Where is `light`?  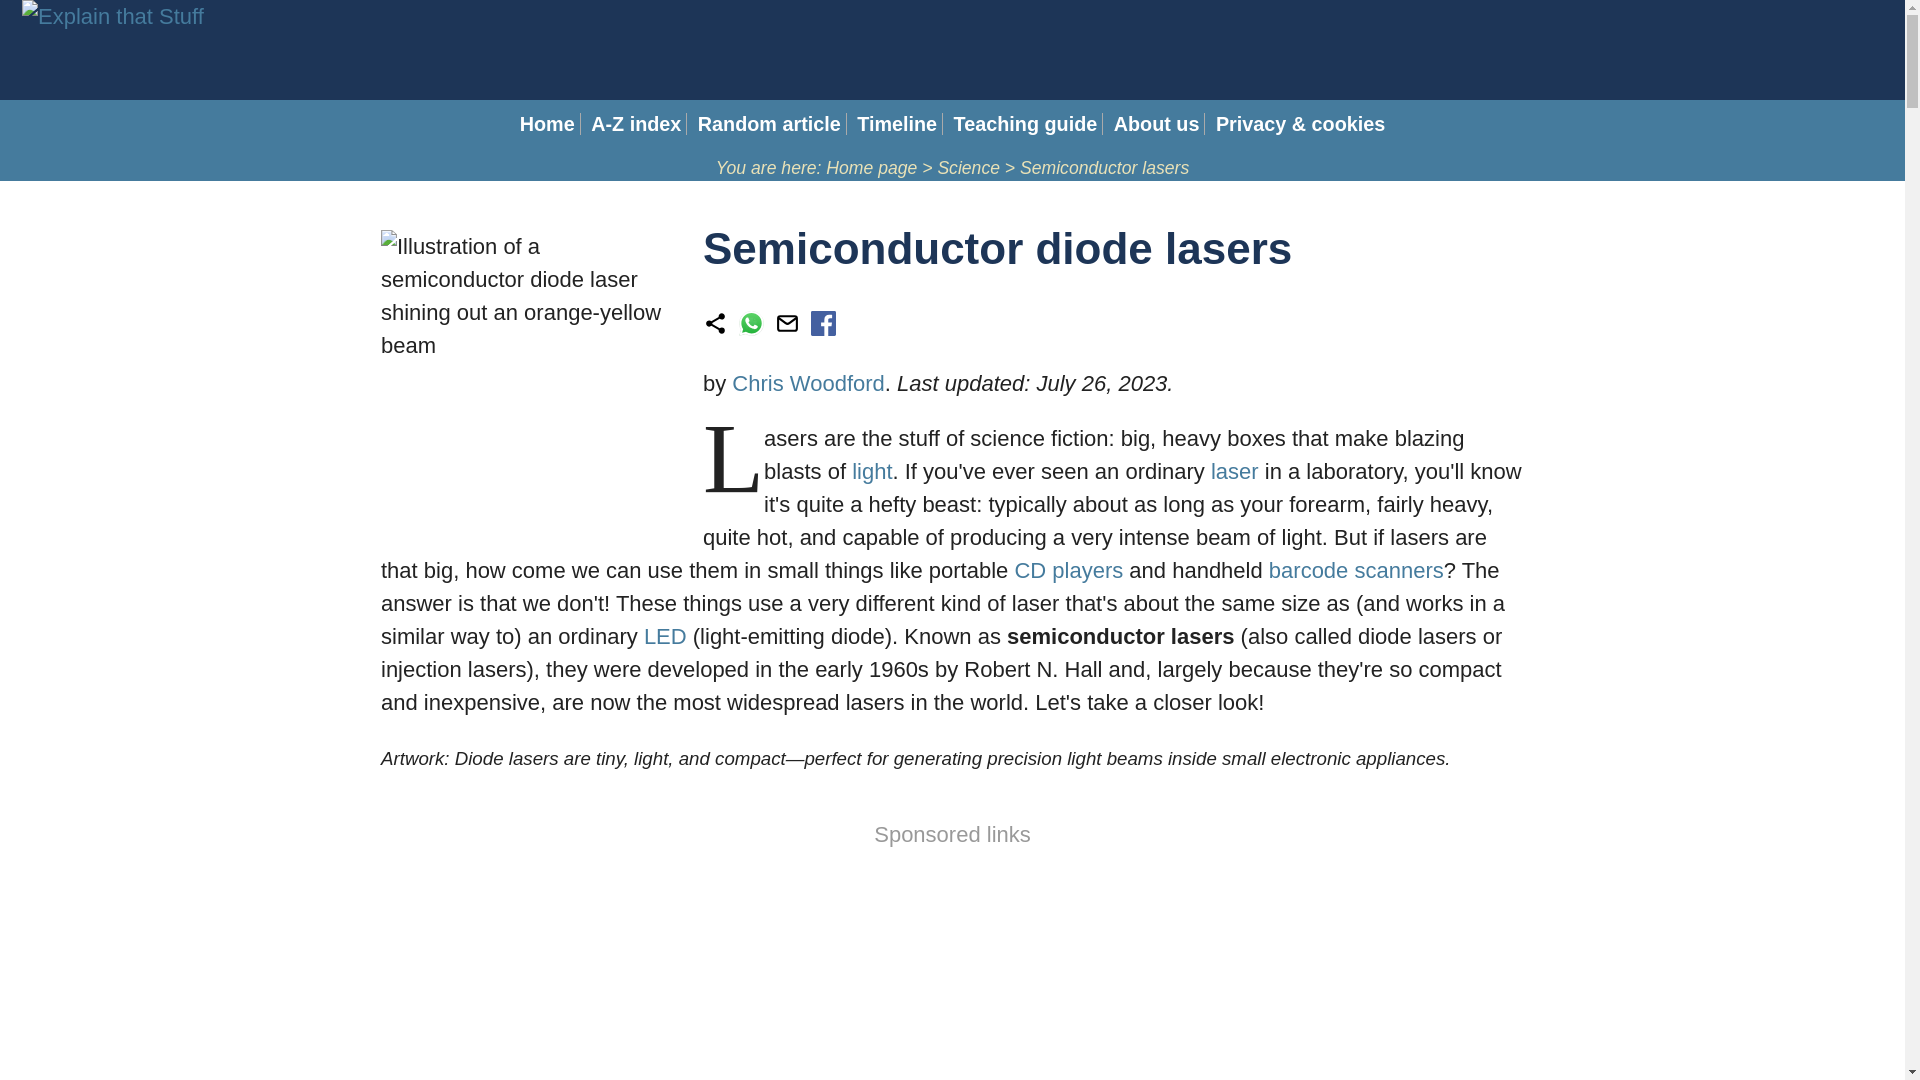
light is located at coordinates (872, 471).